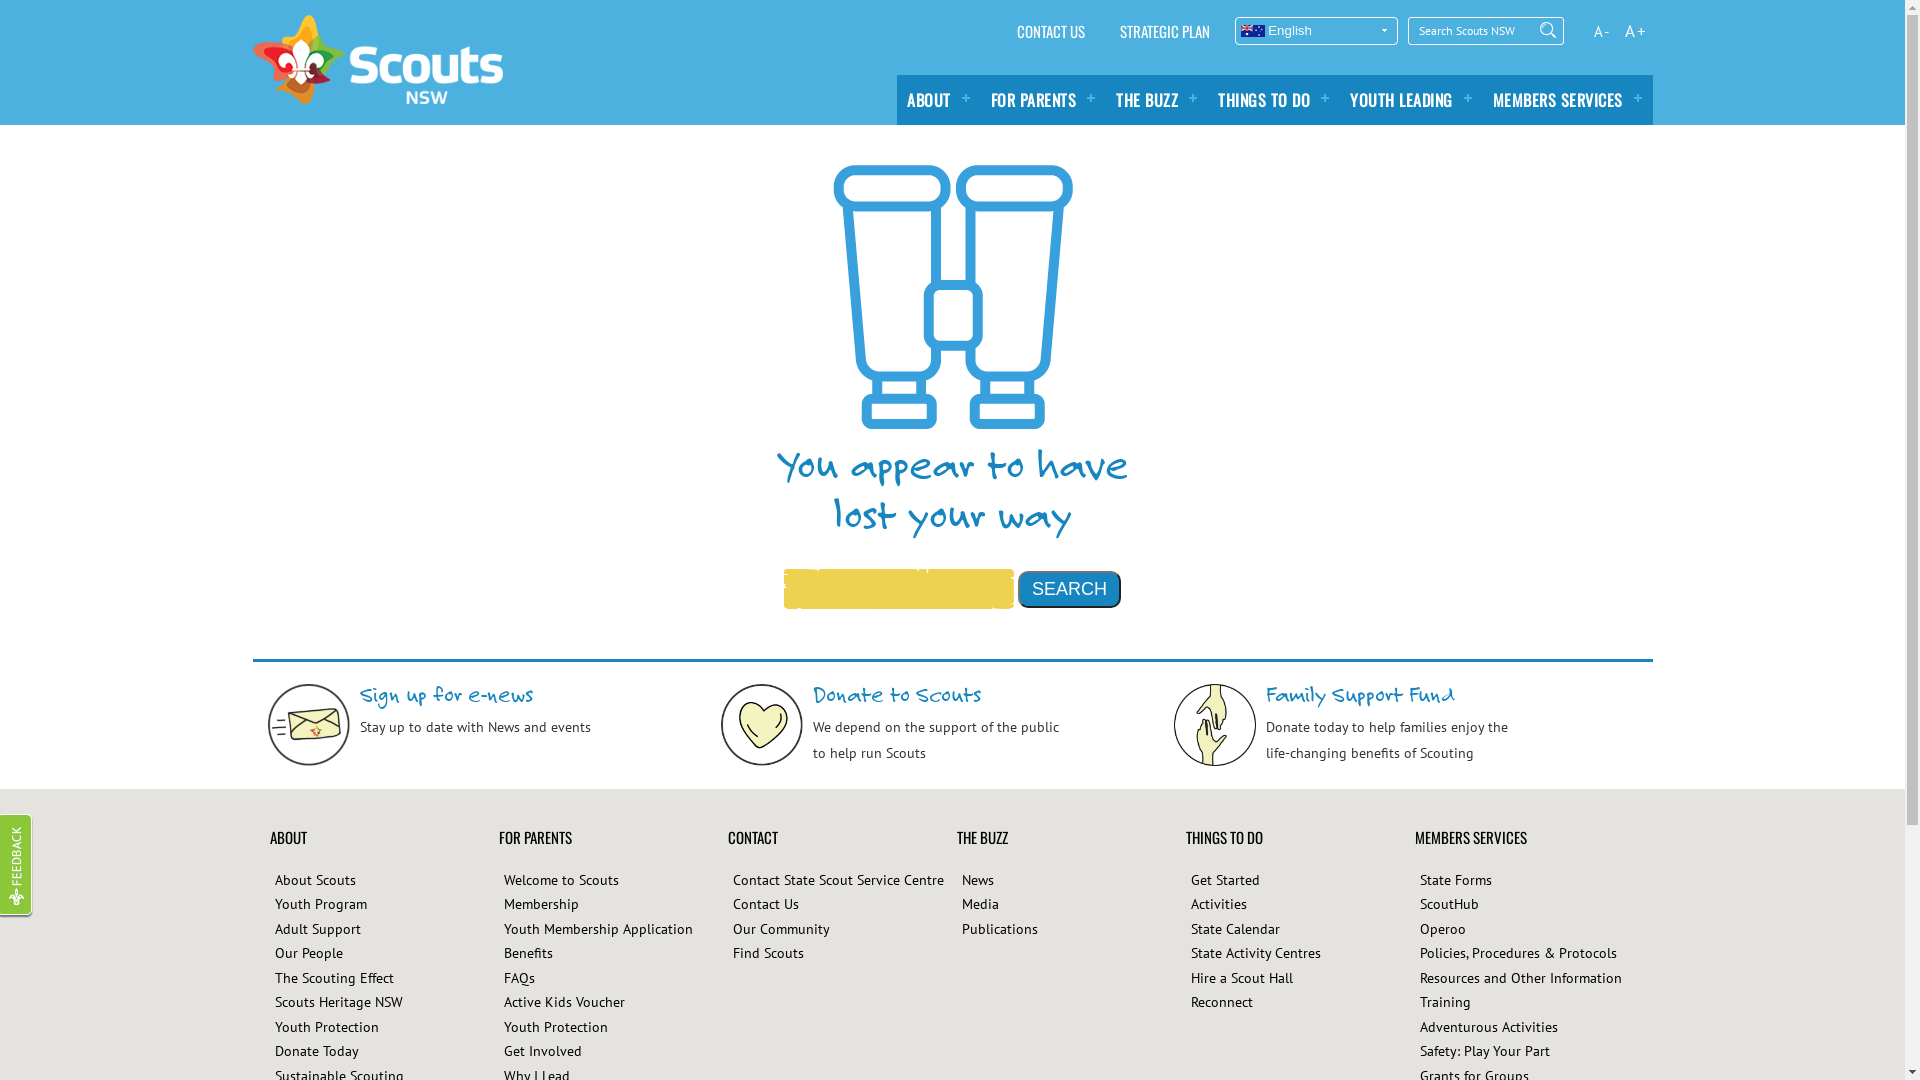  Describe the element at coordinates (598, 929) in the screenshot. I see `Youth Membership Application` at that location.